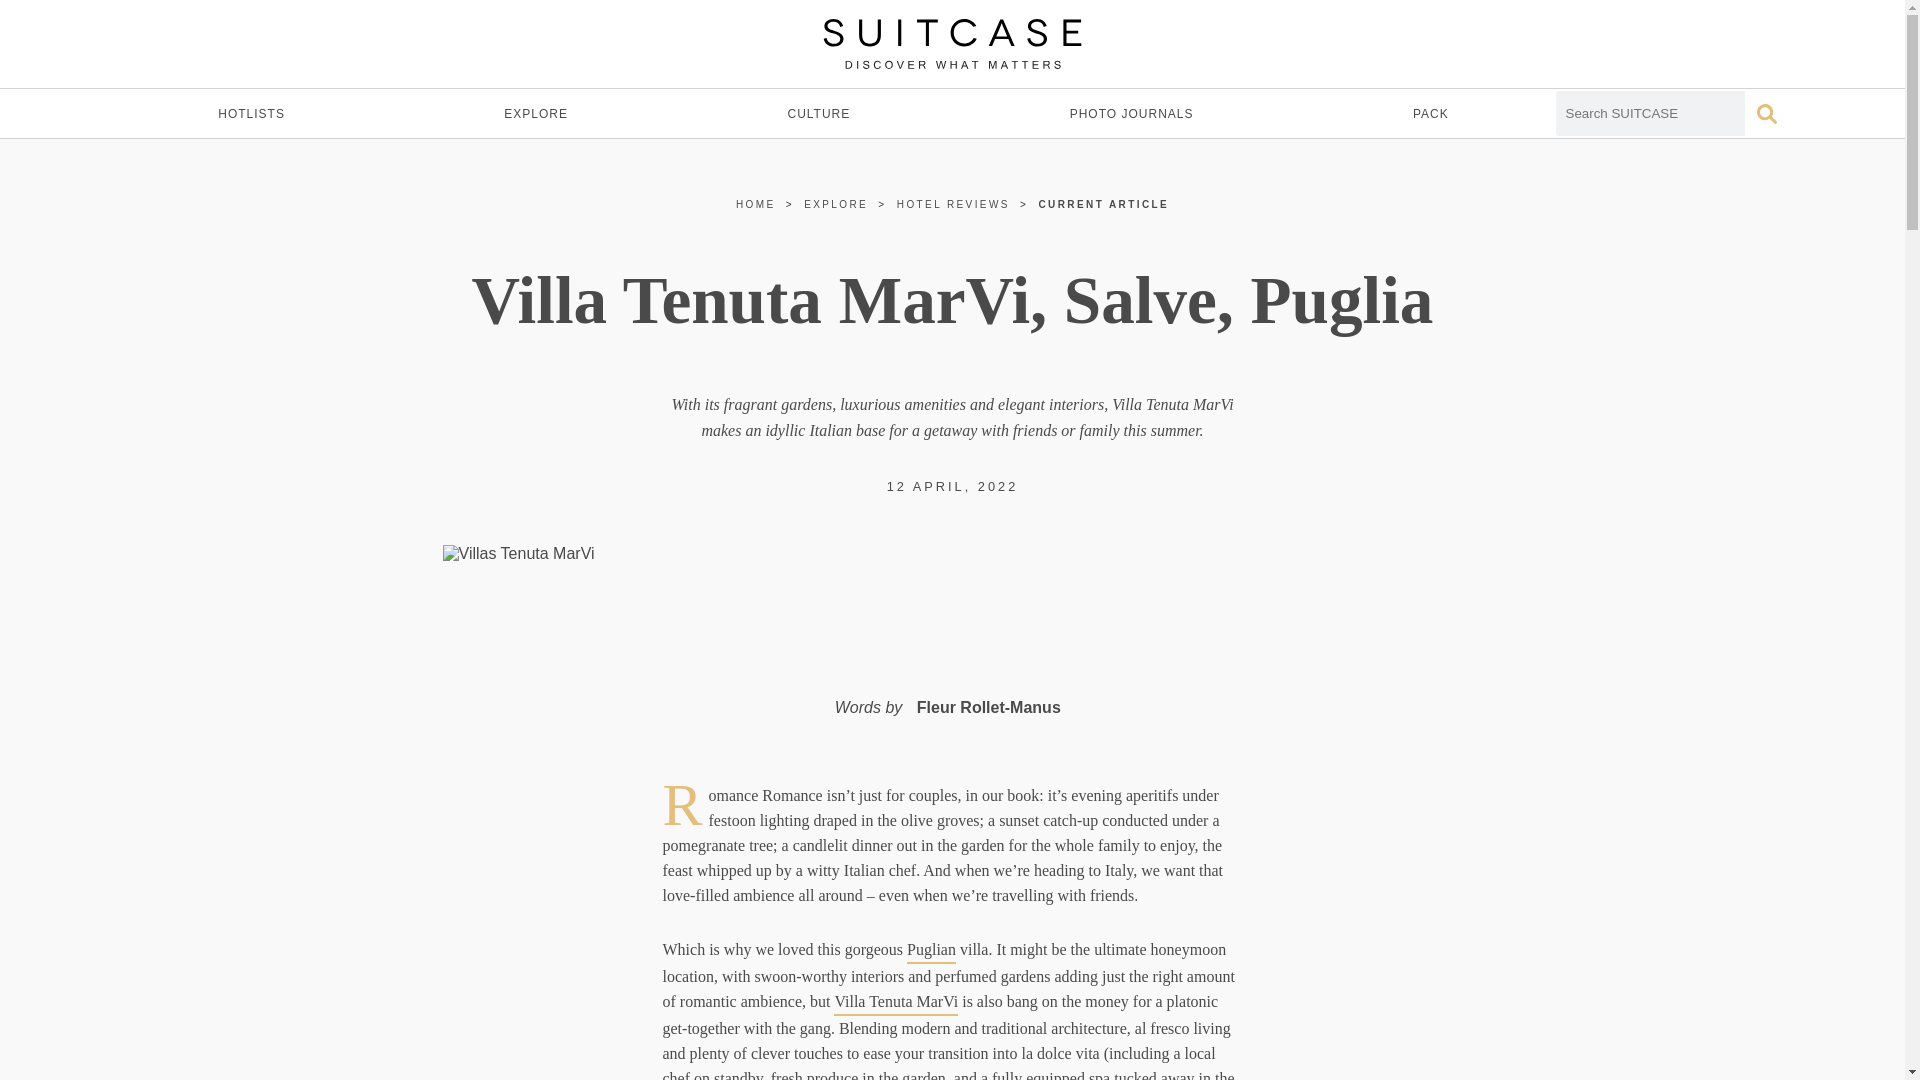 This screenshot has width=1920, height=1080. Describe the element at coordinates (896, 1002) in the screenshot. I see `Villa Tenuta MarVi` at that location.